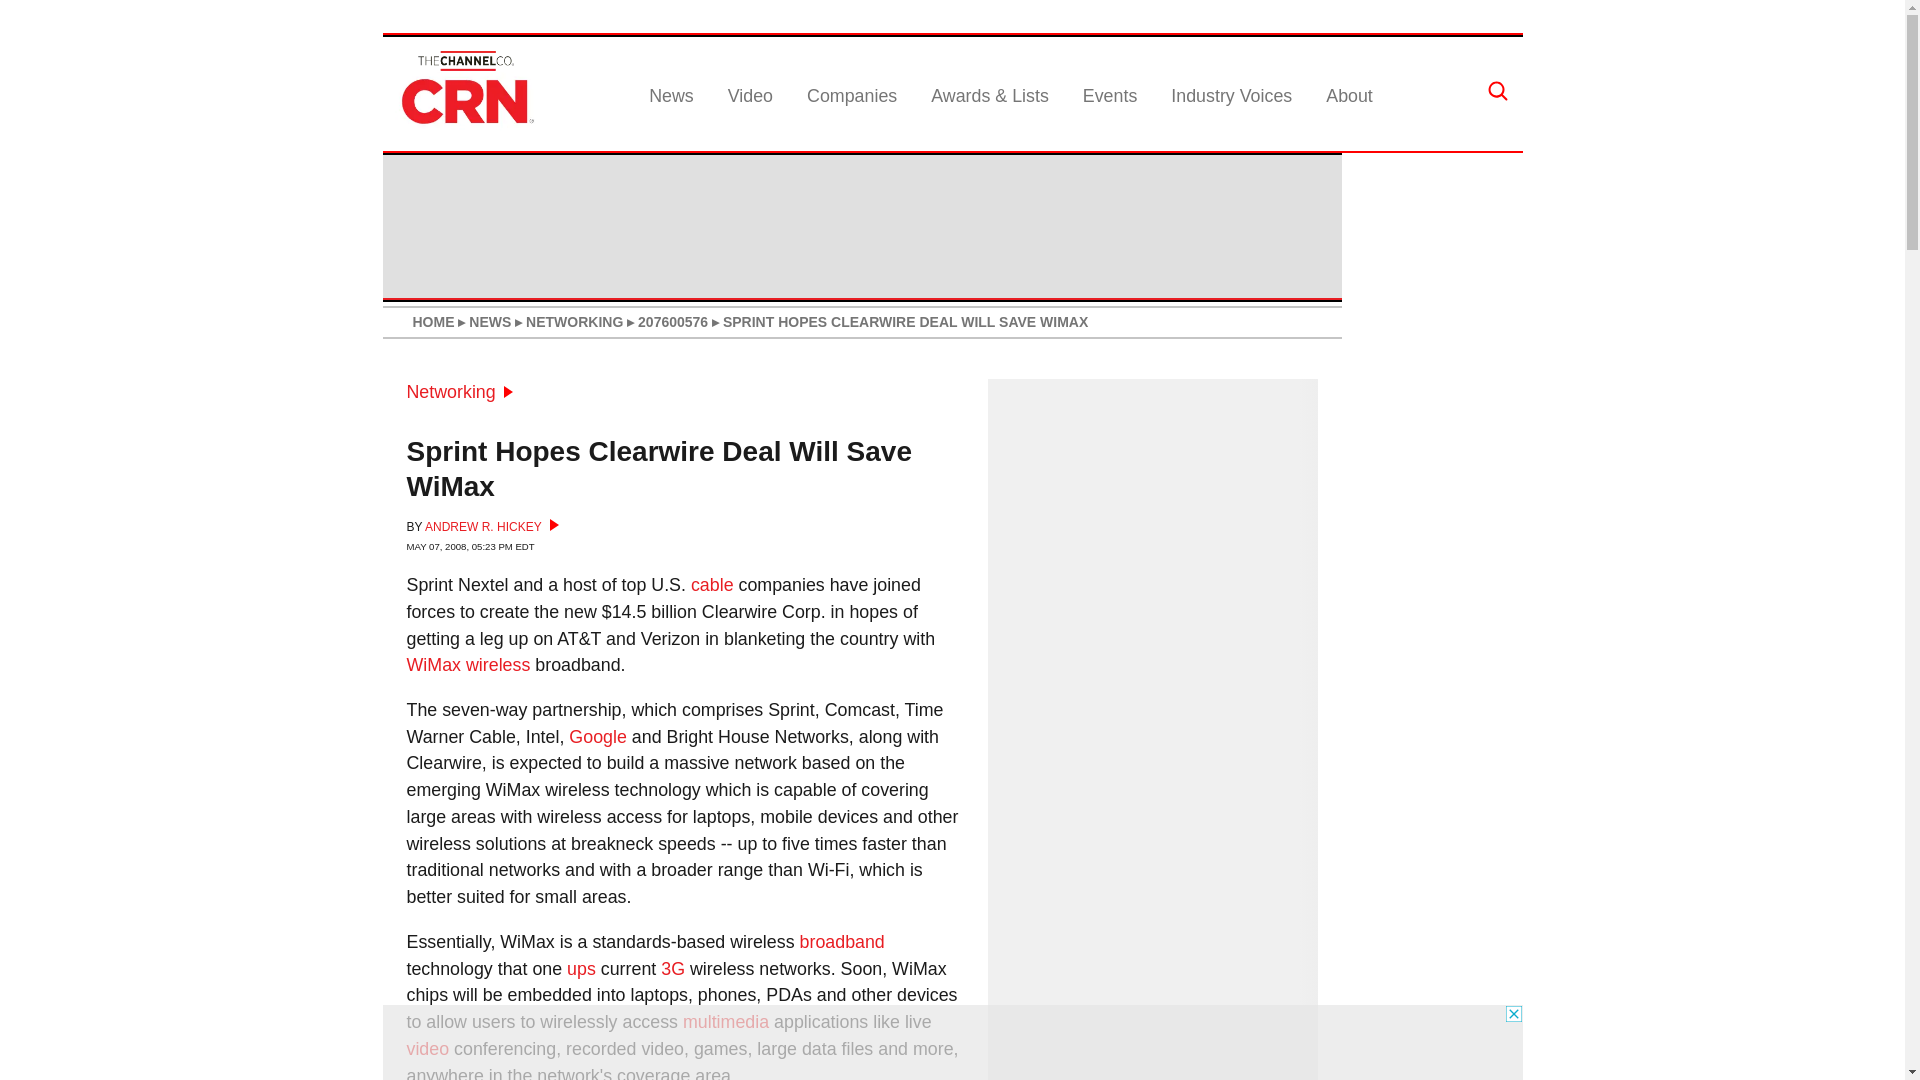 The width and height of the screenshot is (1920, 1080). Describe the element at coordinates (432, 664) in the screenshot. I see `WiMax` at that location.